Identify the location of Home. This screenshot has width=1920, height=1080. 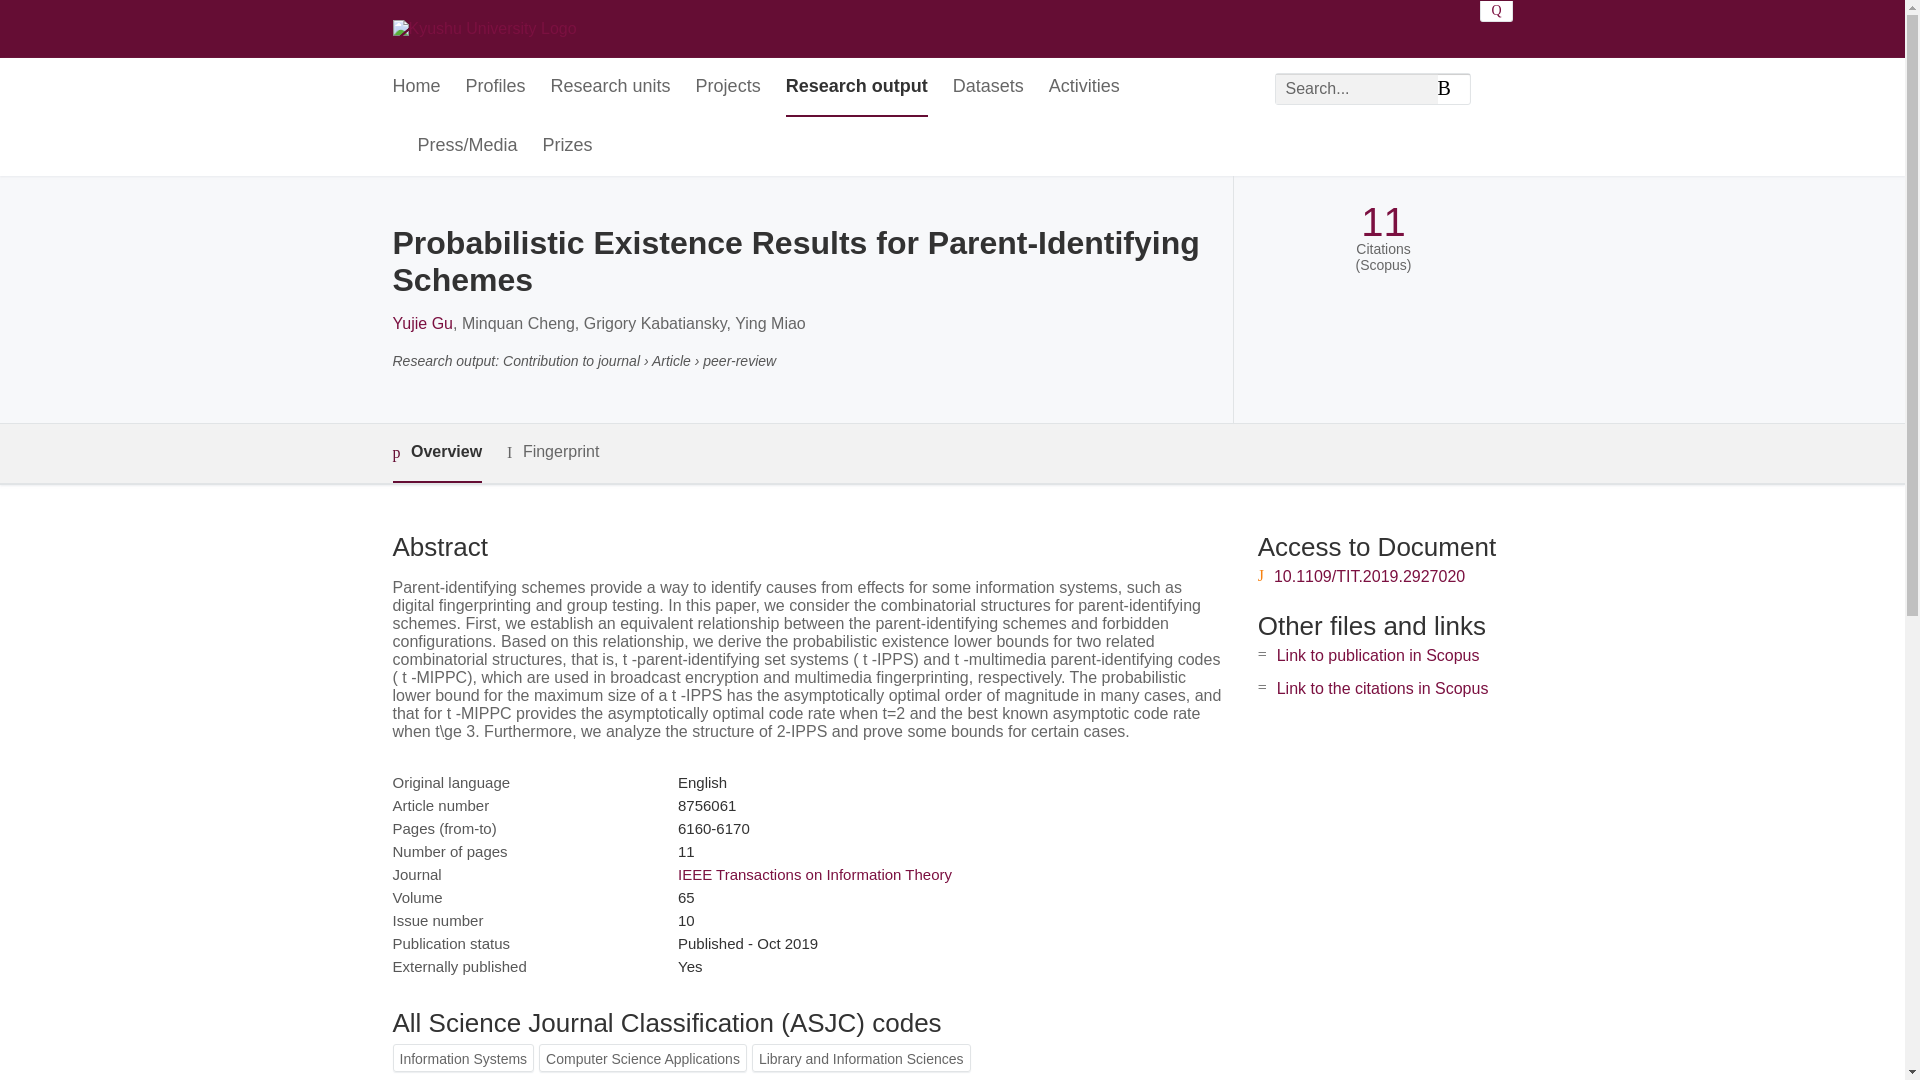
(415, 87).